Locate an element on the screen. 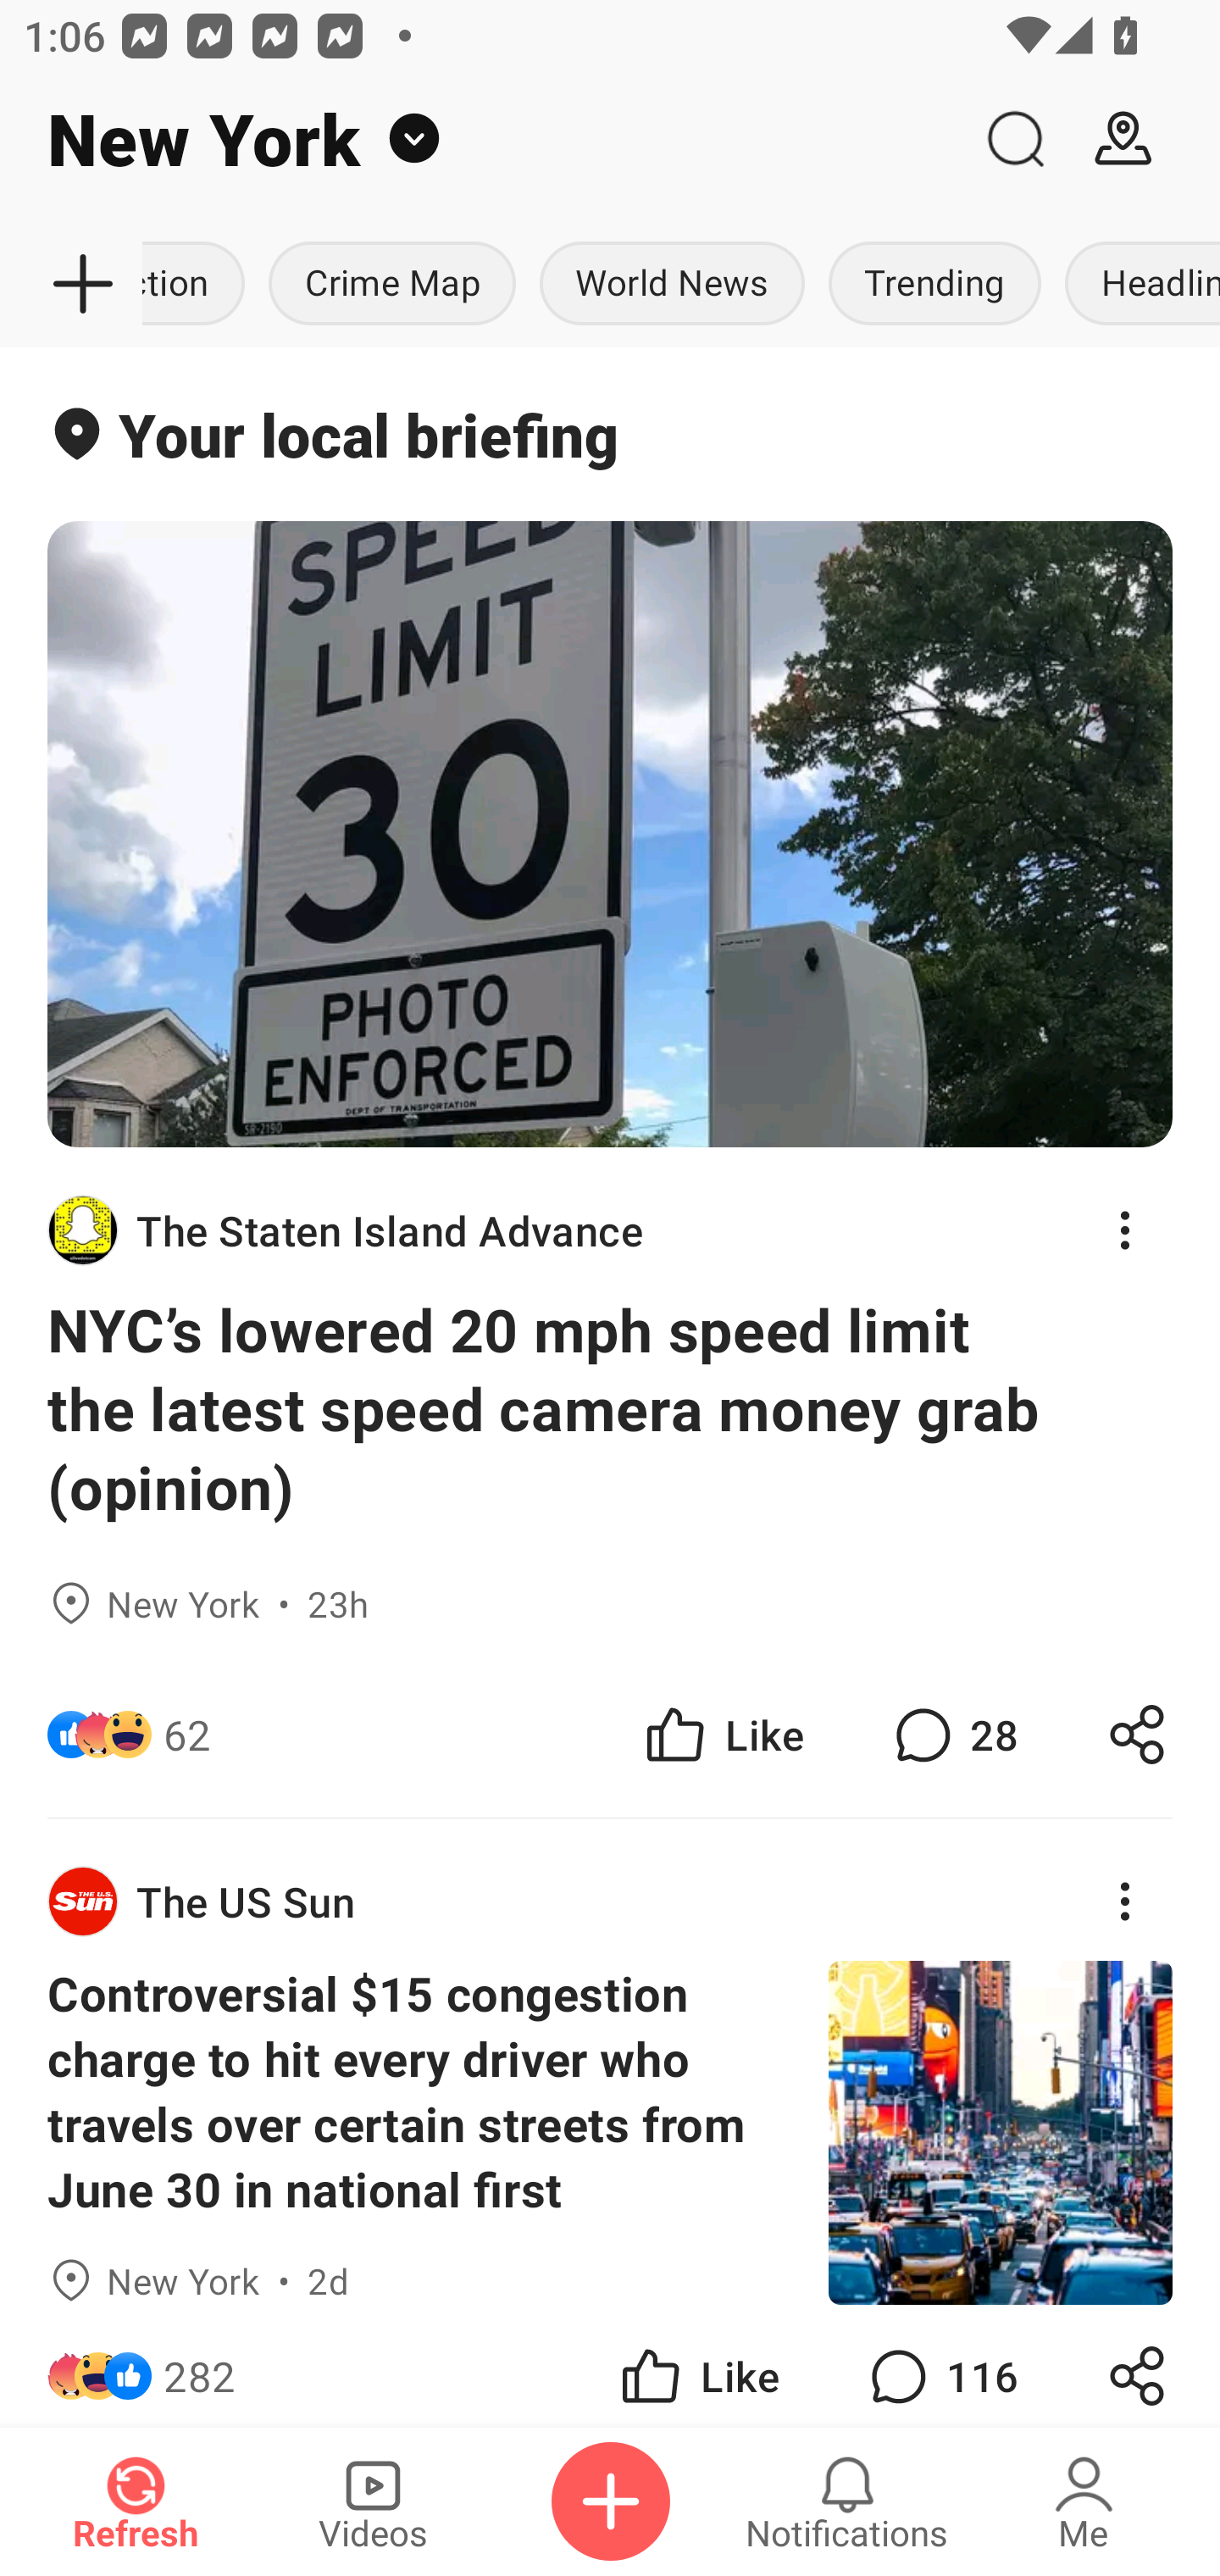 This screenshot has height=2576, width=1220. Notifications is located at coordinates (847, 2501).